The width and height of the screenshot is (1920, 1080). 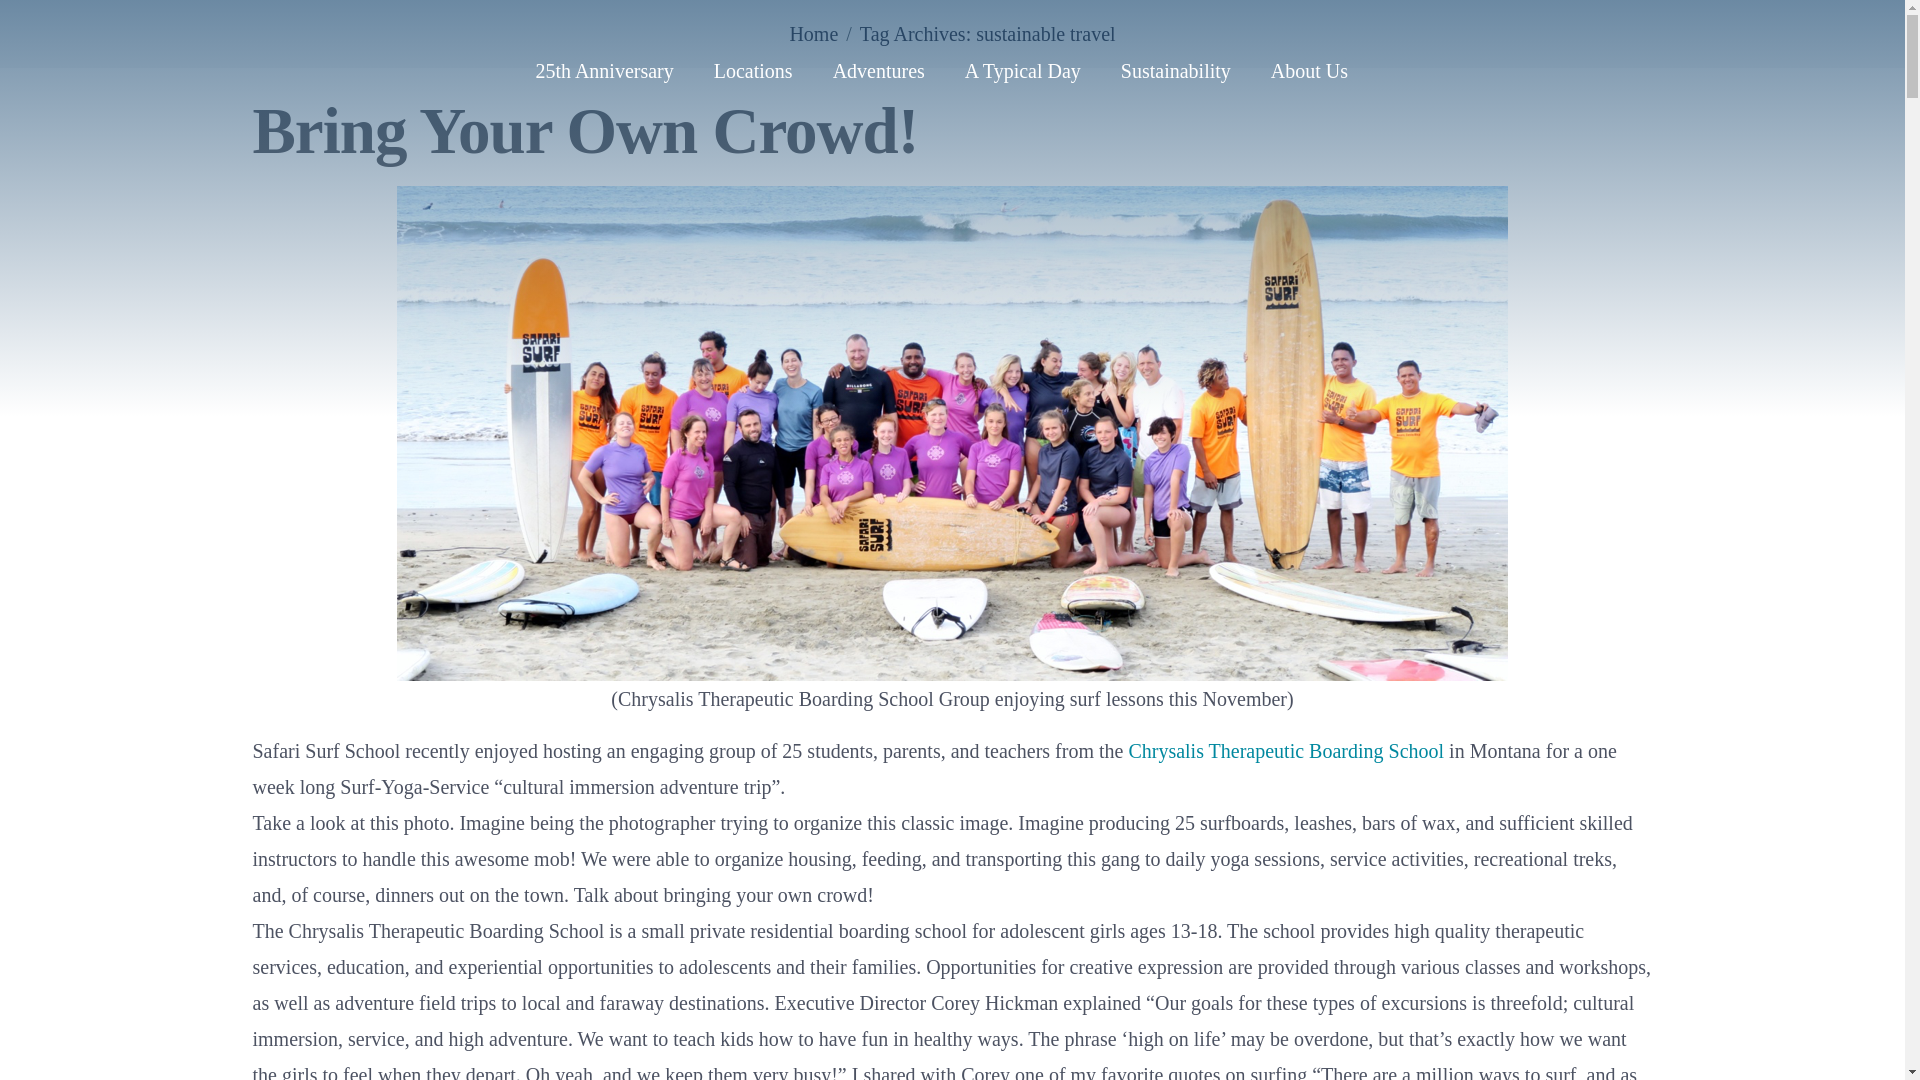 What do you see at coordinates (1309, 70) in the screenshot?
I see `About Us` at bounding box center [1309, 70].